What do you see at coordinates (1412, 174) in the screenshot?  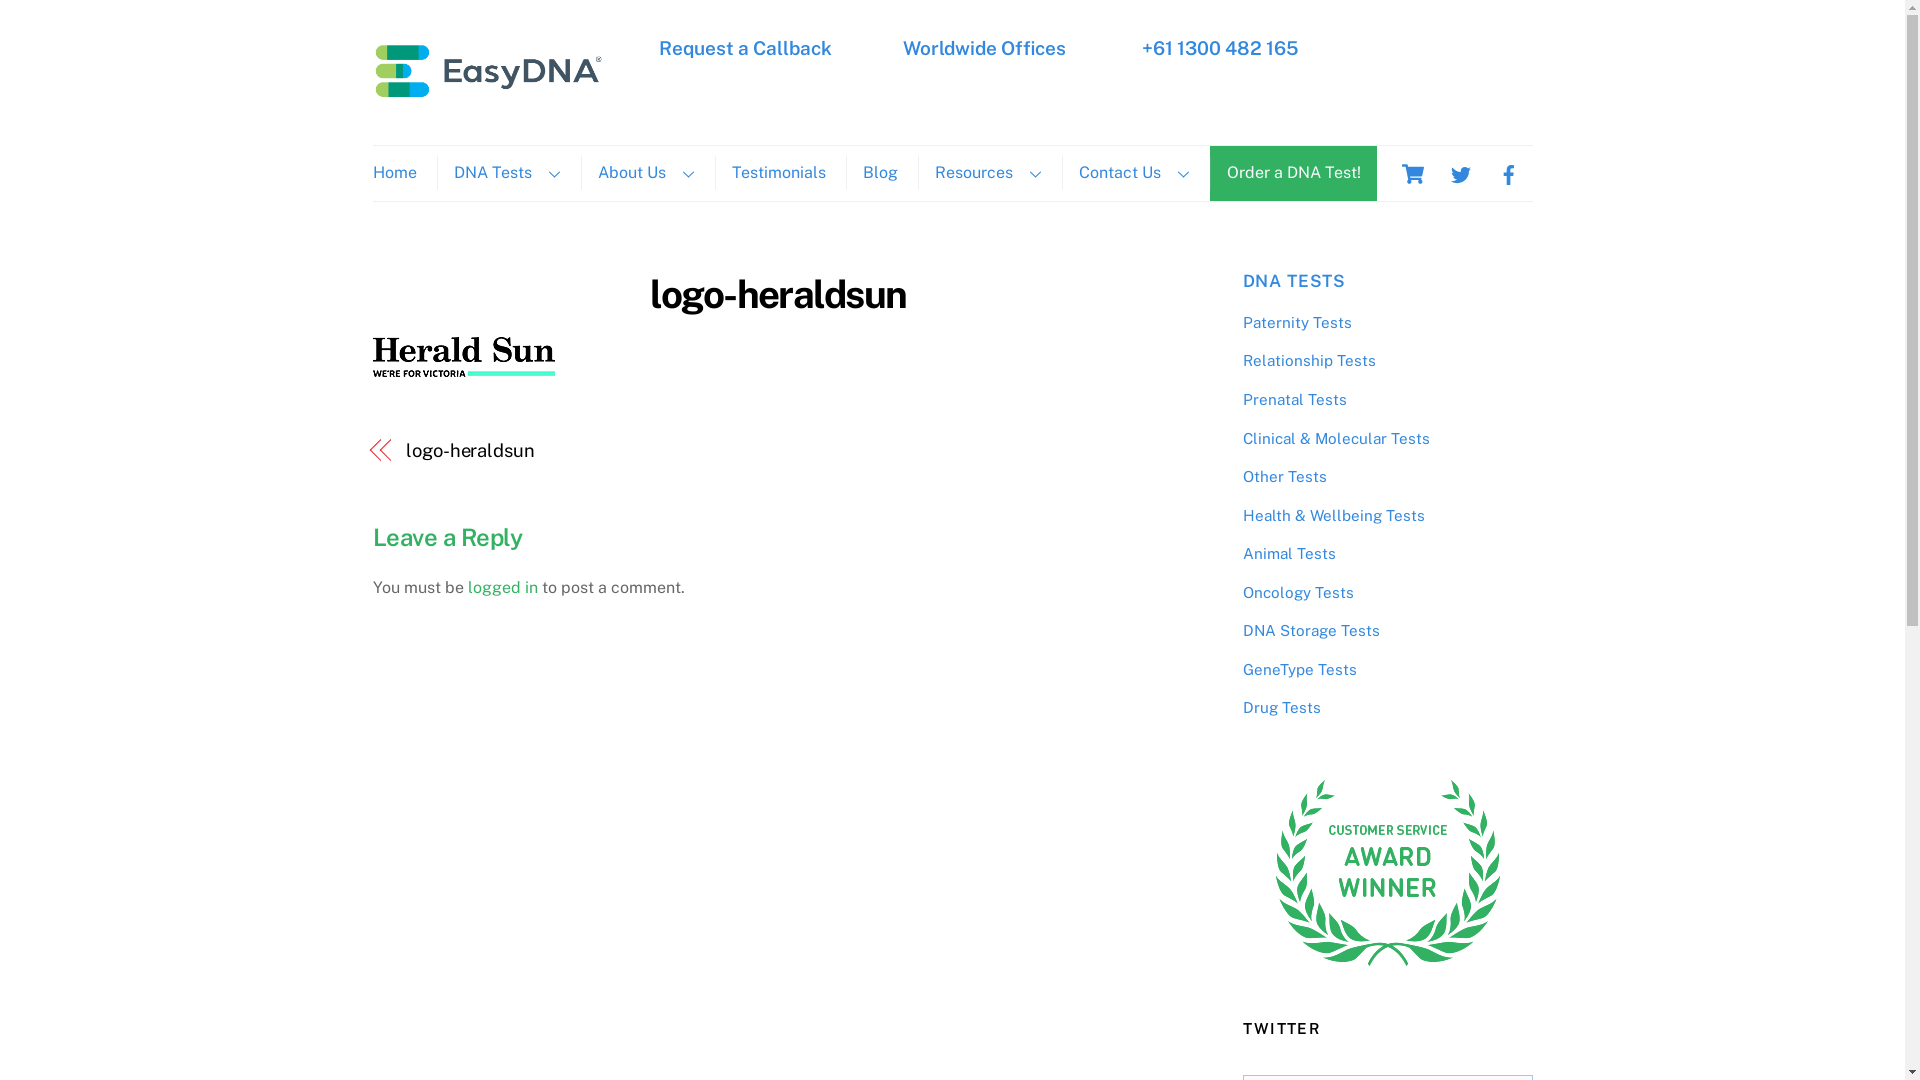 I see `Cart` at bounding box center [1412, 174].